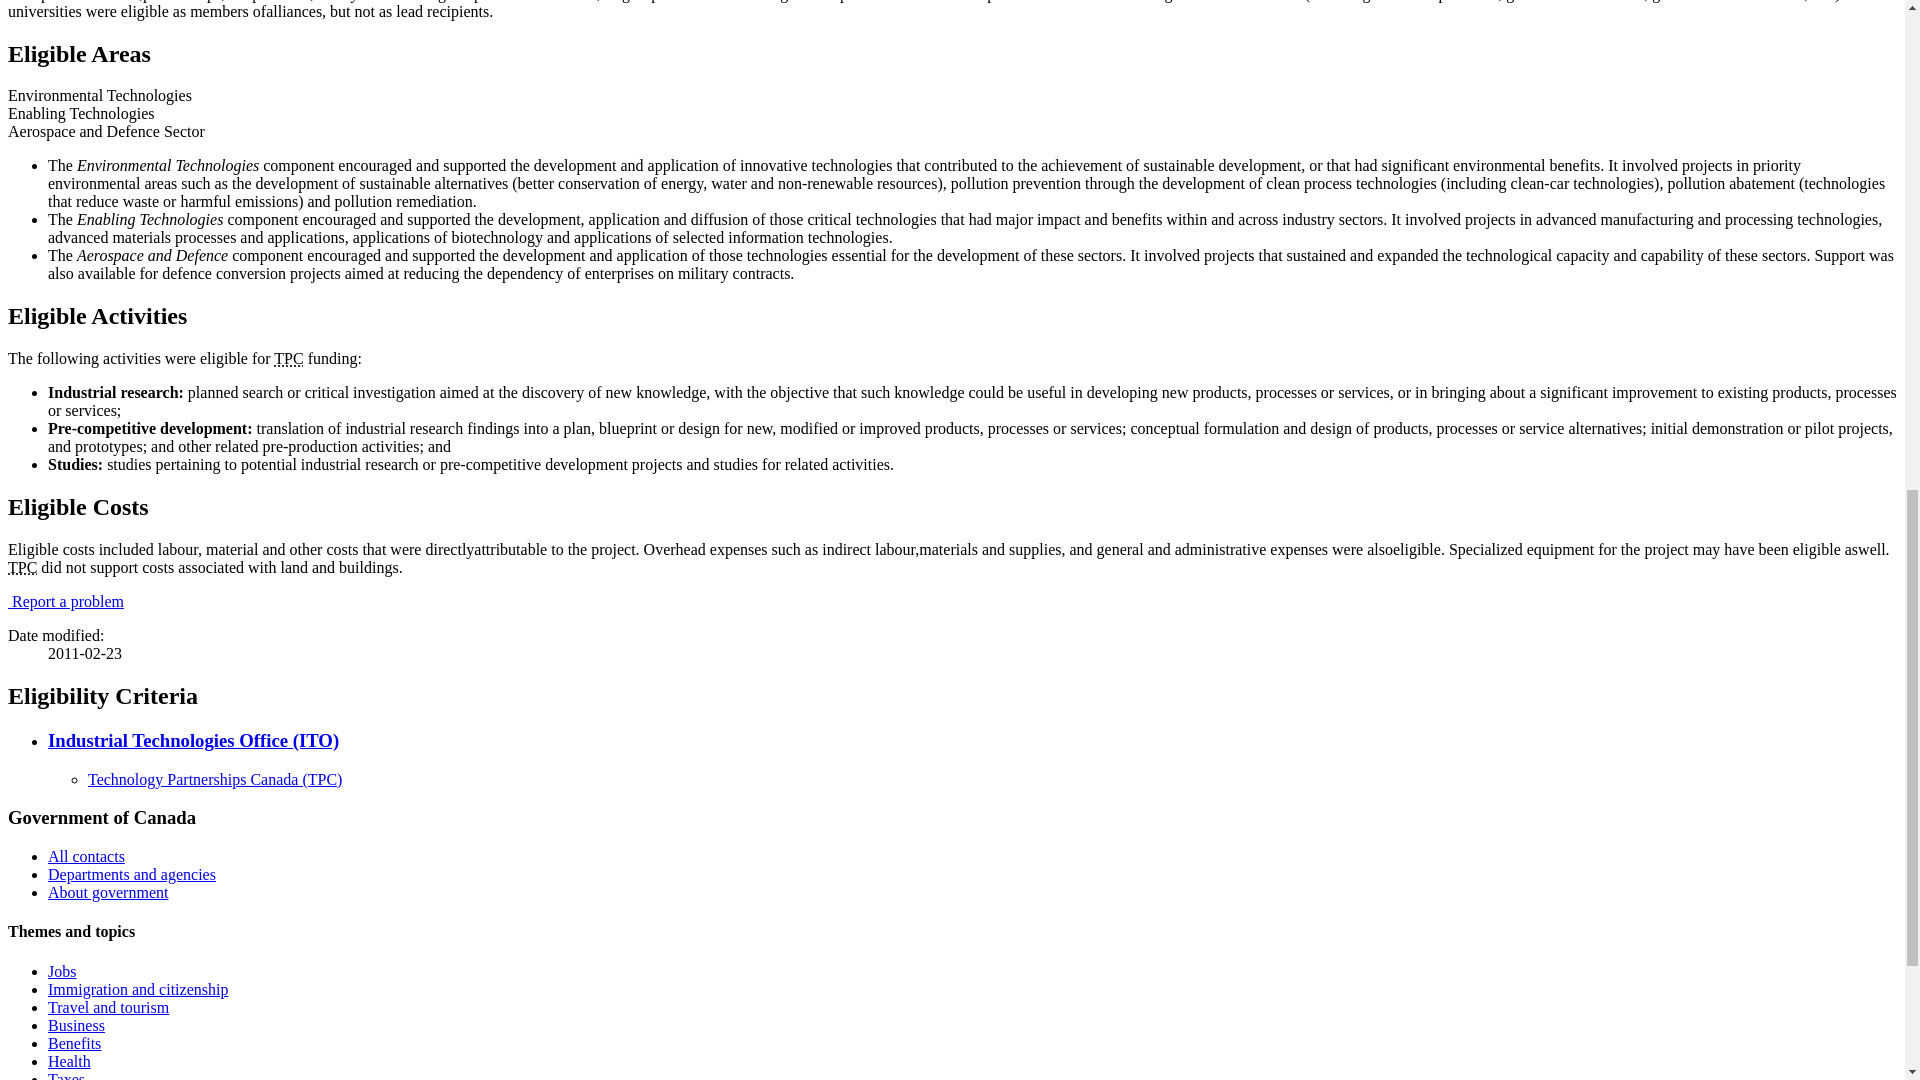 This screenshot has height=1080, width=1920. Describe the element at coordinates (62, 971) in the screenshot. I see `Jobs` at that location.